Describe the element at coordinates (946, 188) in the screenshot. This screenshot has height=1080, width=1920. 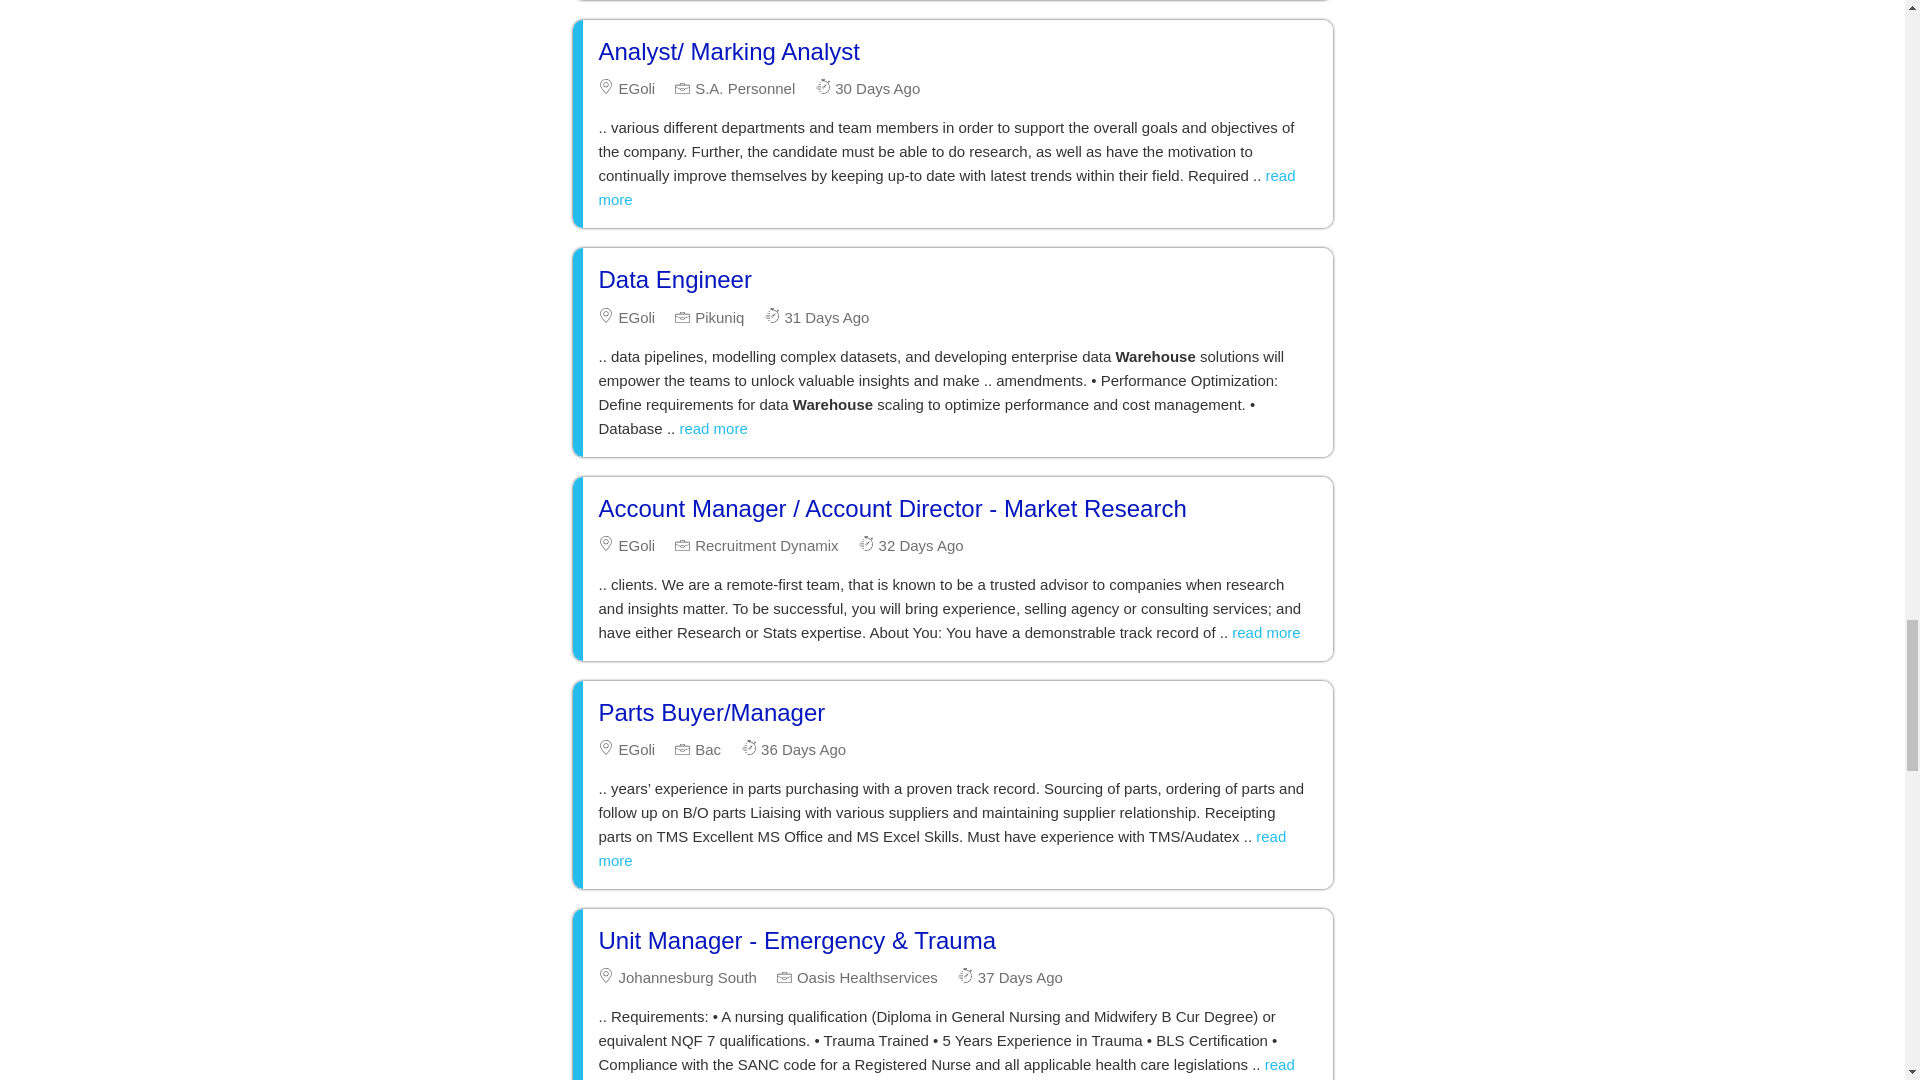
I see `read more` at that location.